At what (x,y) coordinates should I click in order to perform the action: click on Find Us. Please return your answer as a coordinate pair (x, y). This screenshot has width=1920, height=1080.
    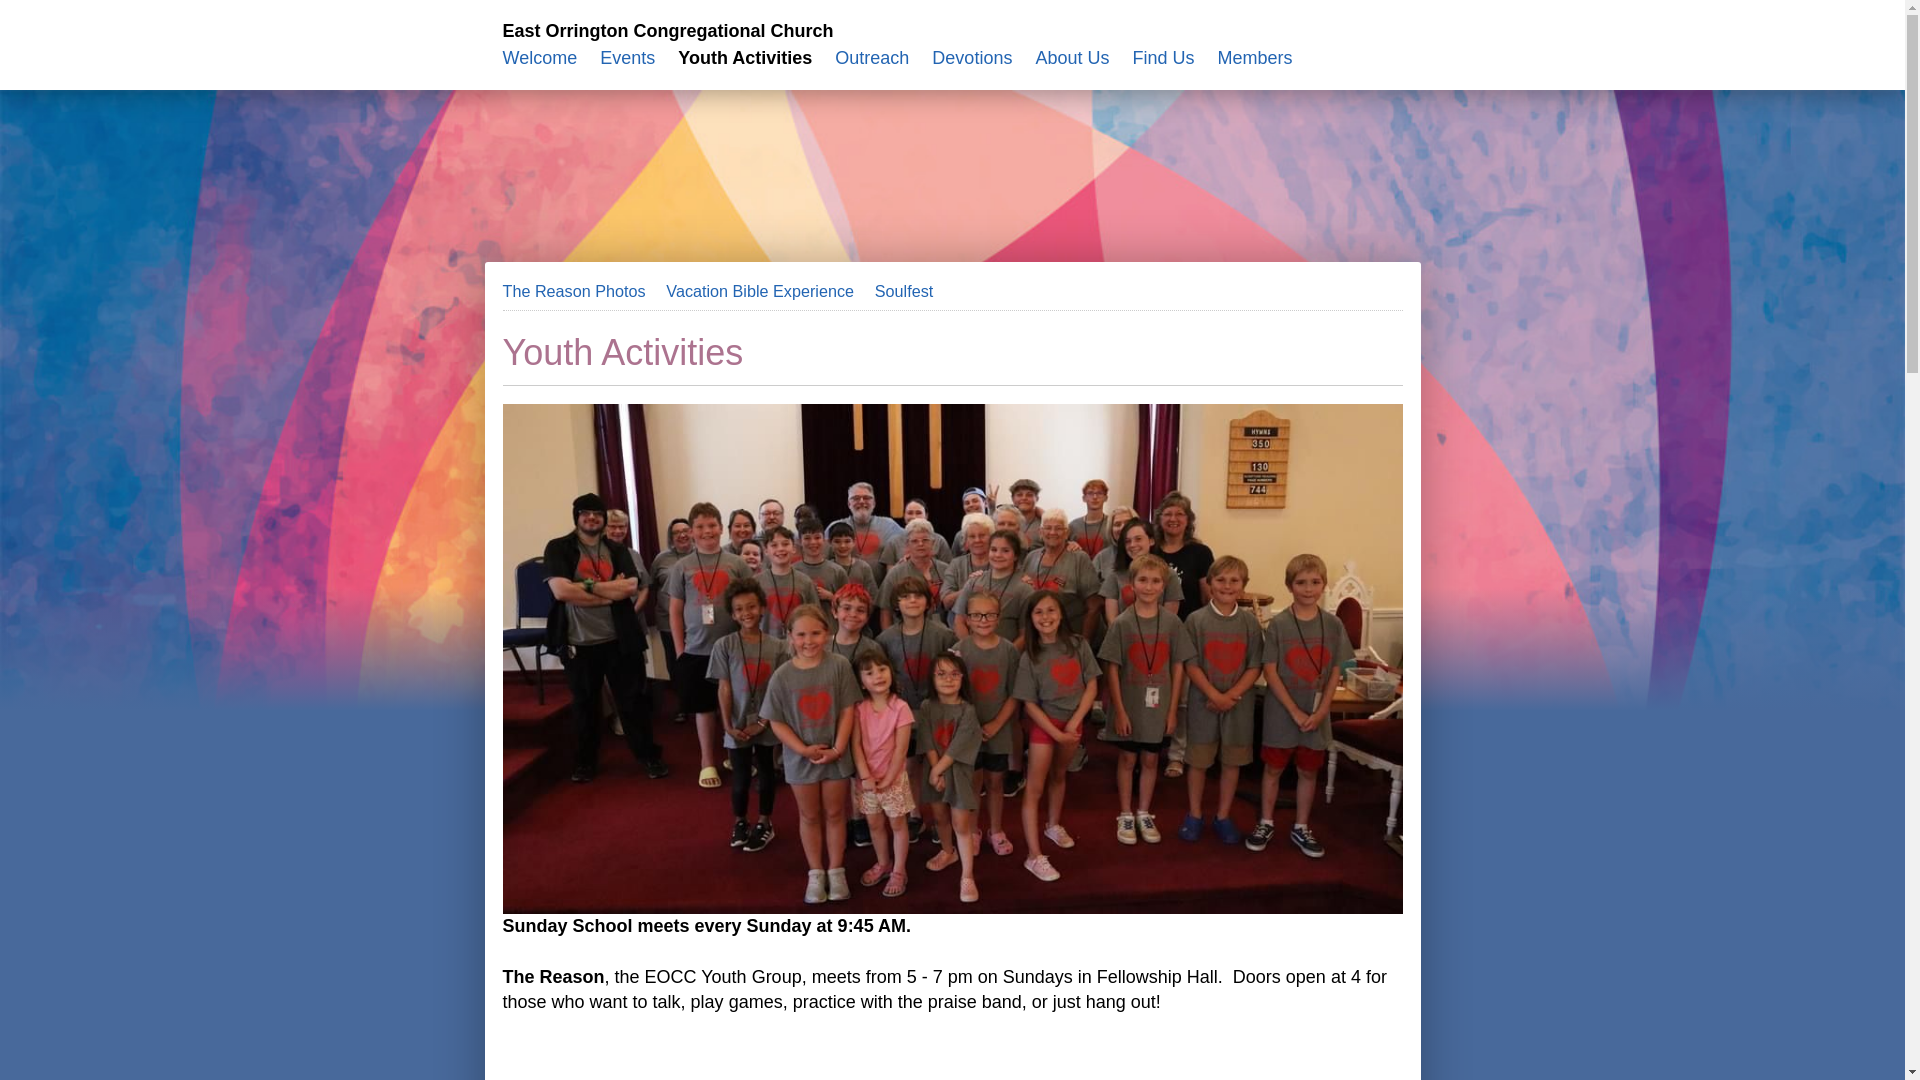
    Looking at the image, I should click on (1163, 58).